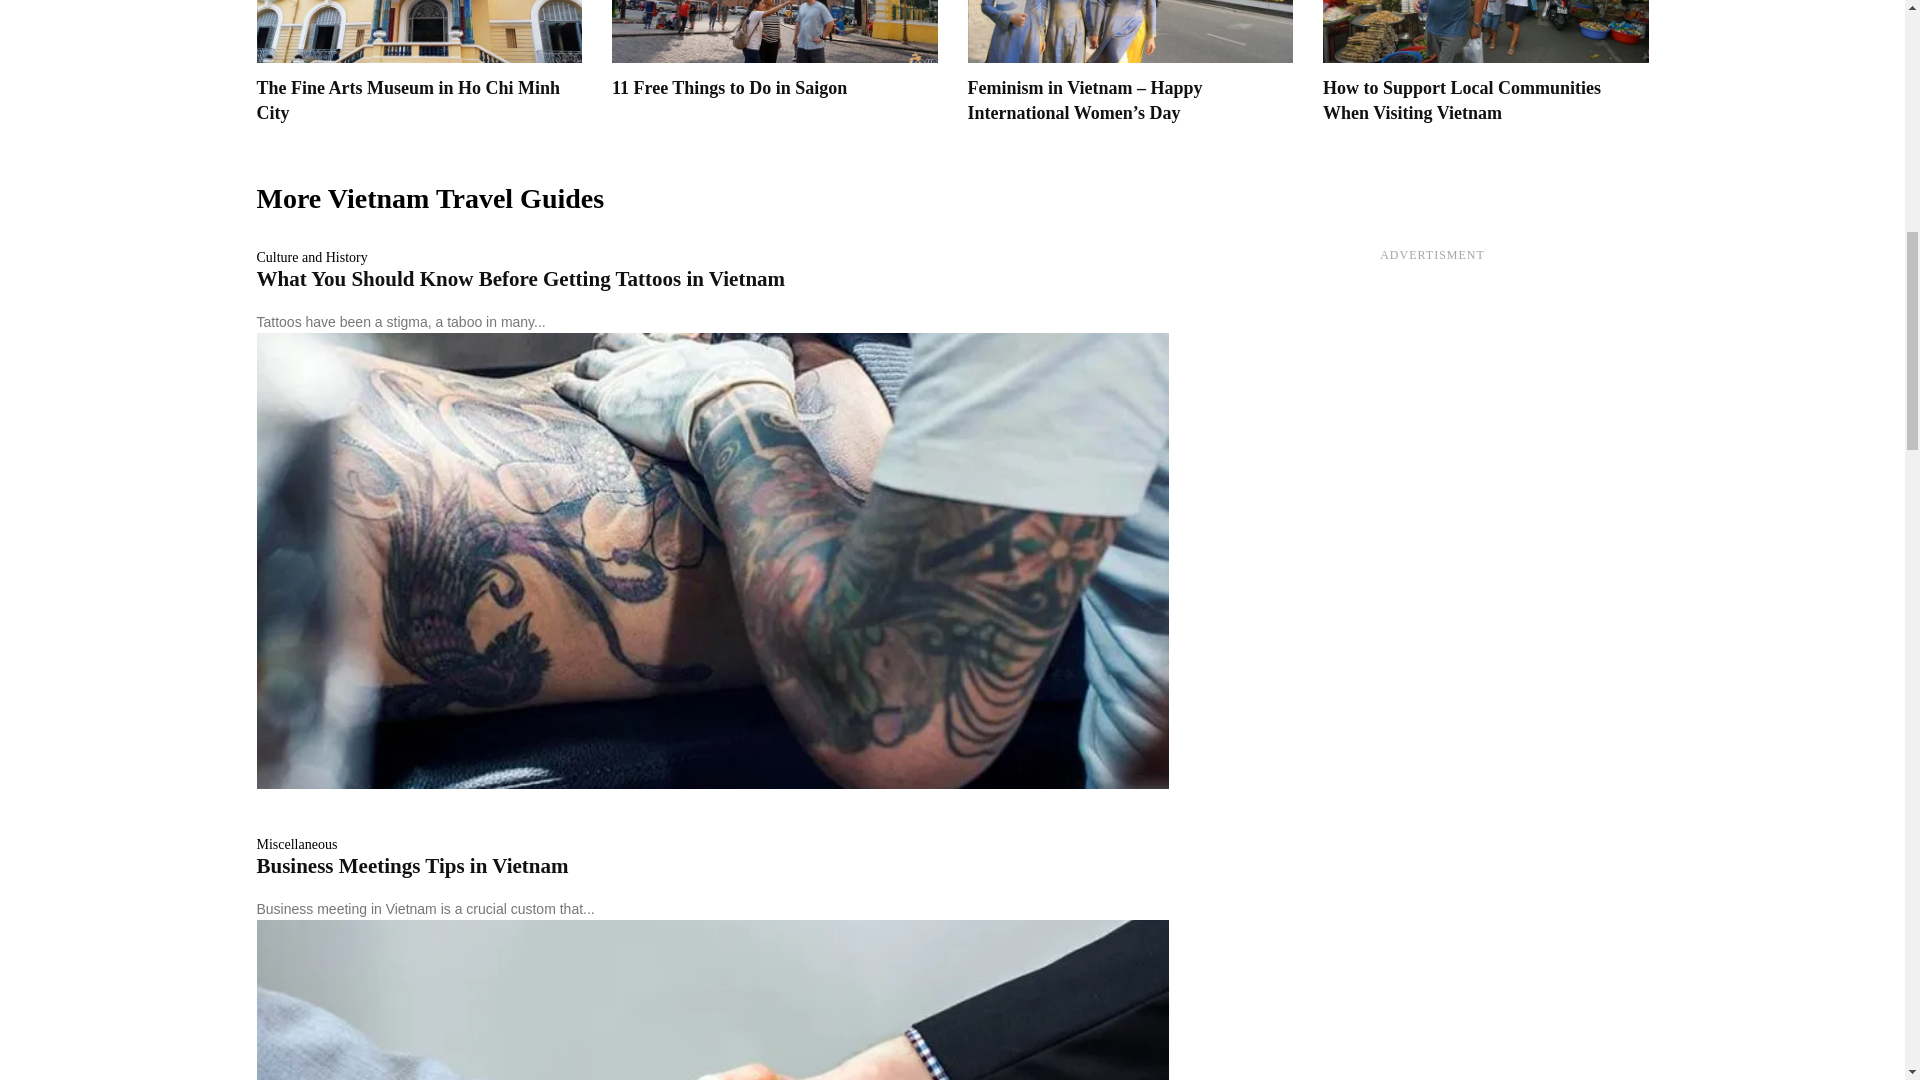 The image size is (1920, 1080). I want to click on The Fine Arts Museum in Ho Chi Minh City, so click(408, 100).